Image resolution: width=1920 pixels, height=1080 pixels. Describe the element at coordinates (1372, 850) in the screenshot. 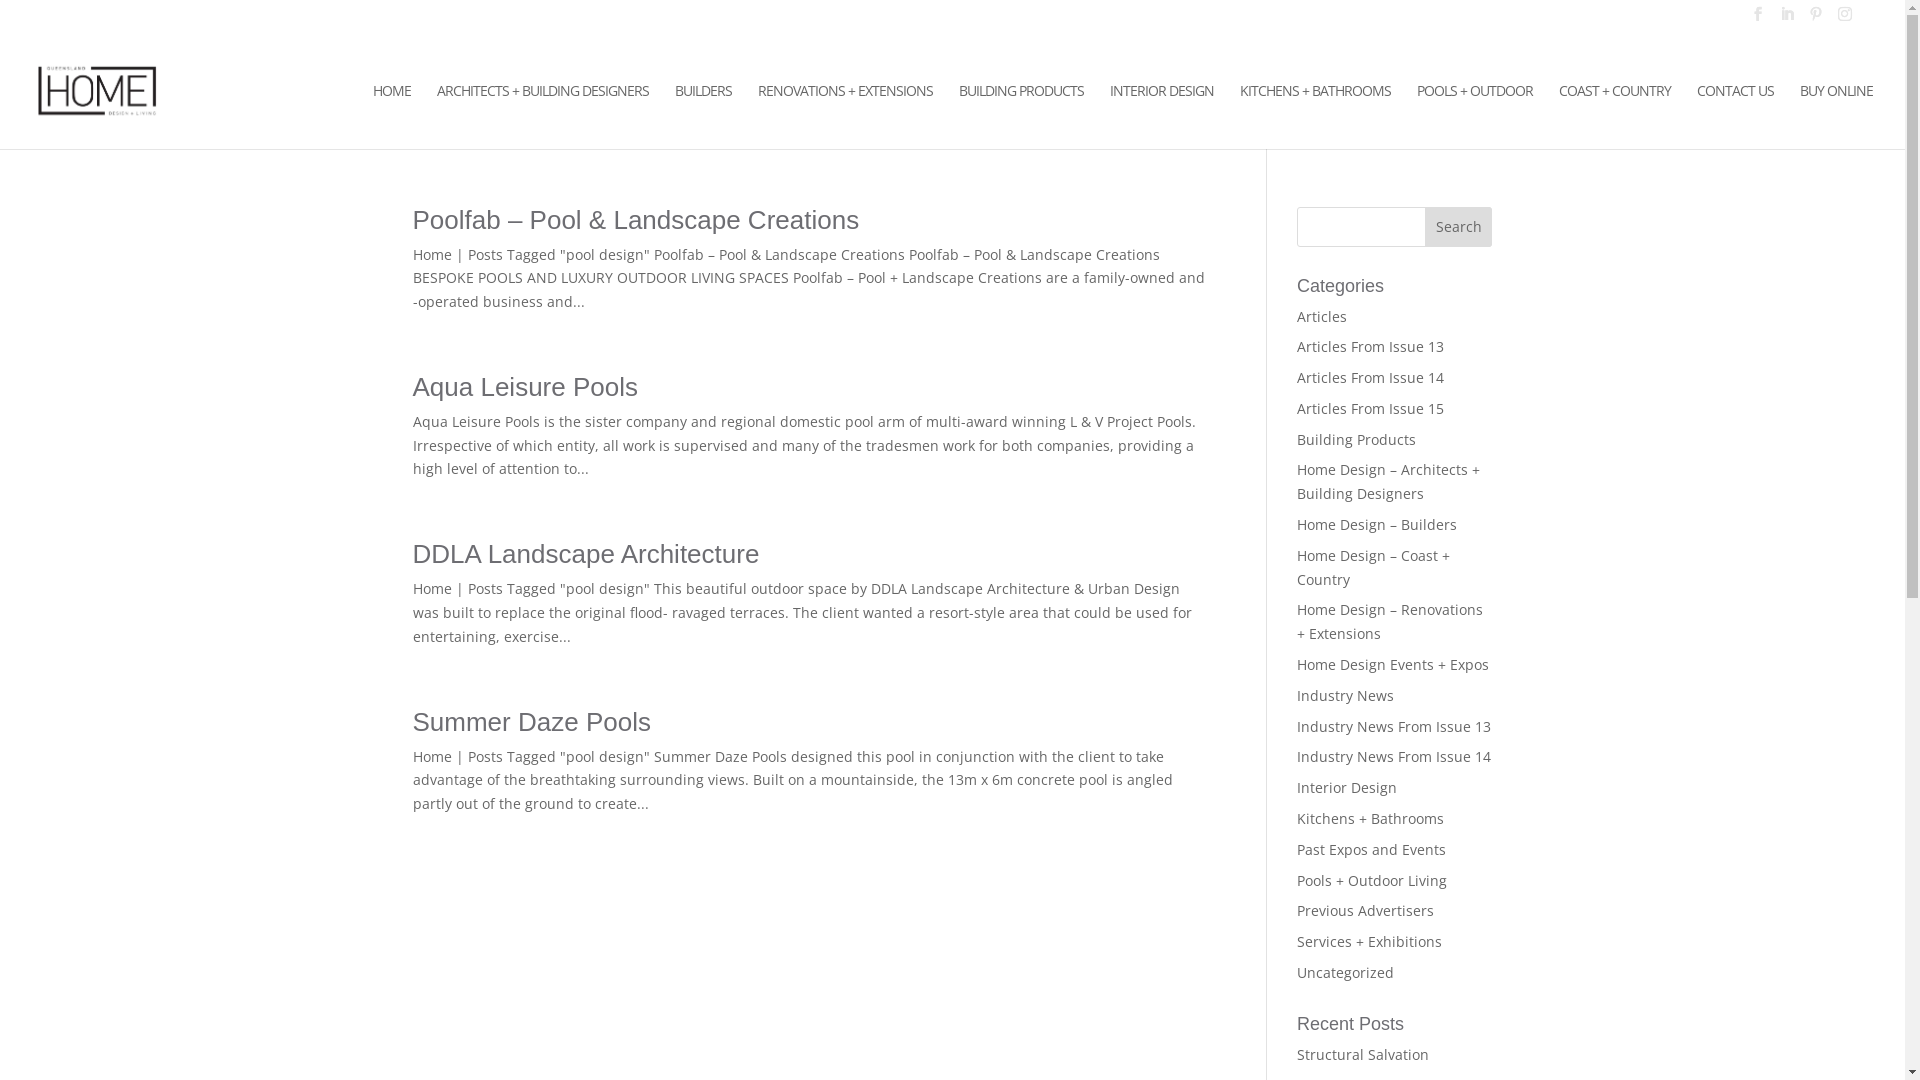

I see `Past Expos and Events` at that location.